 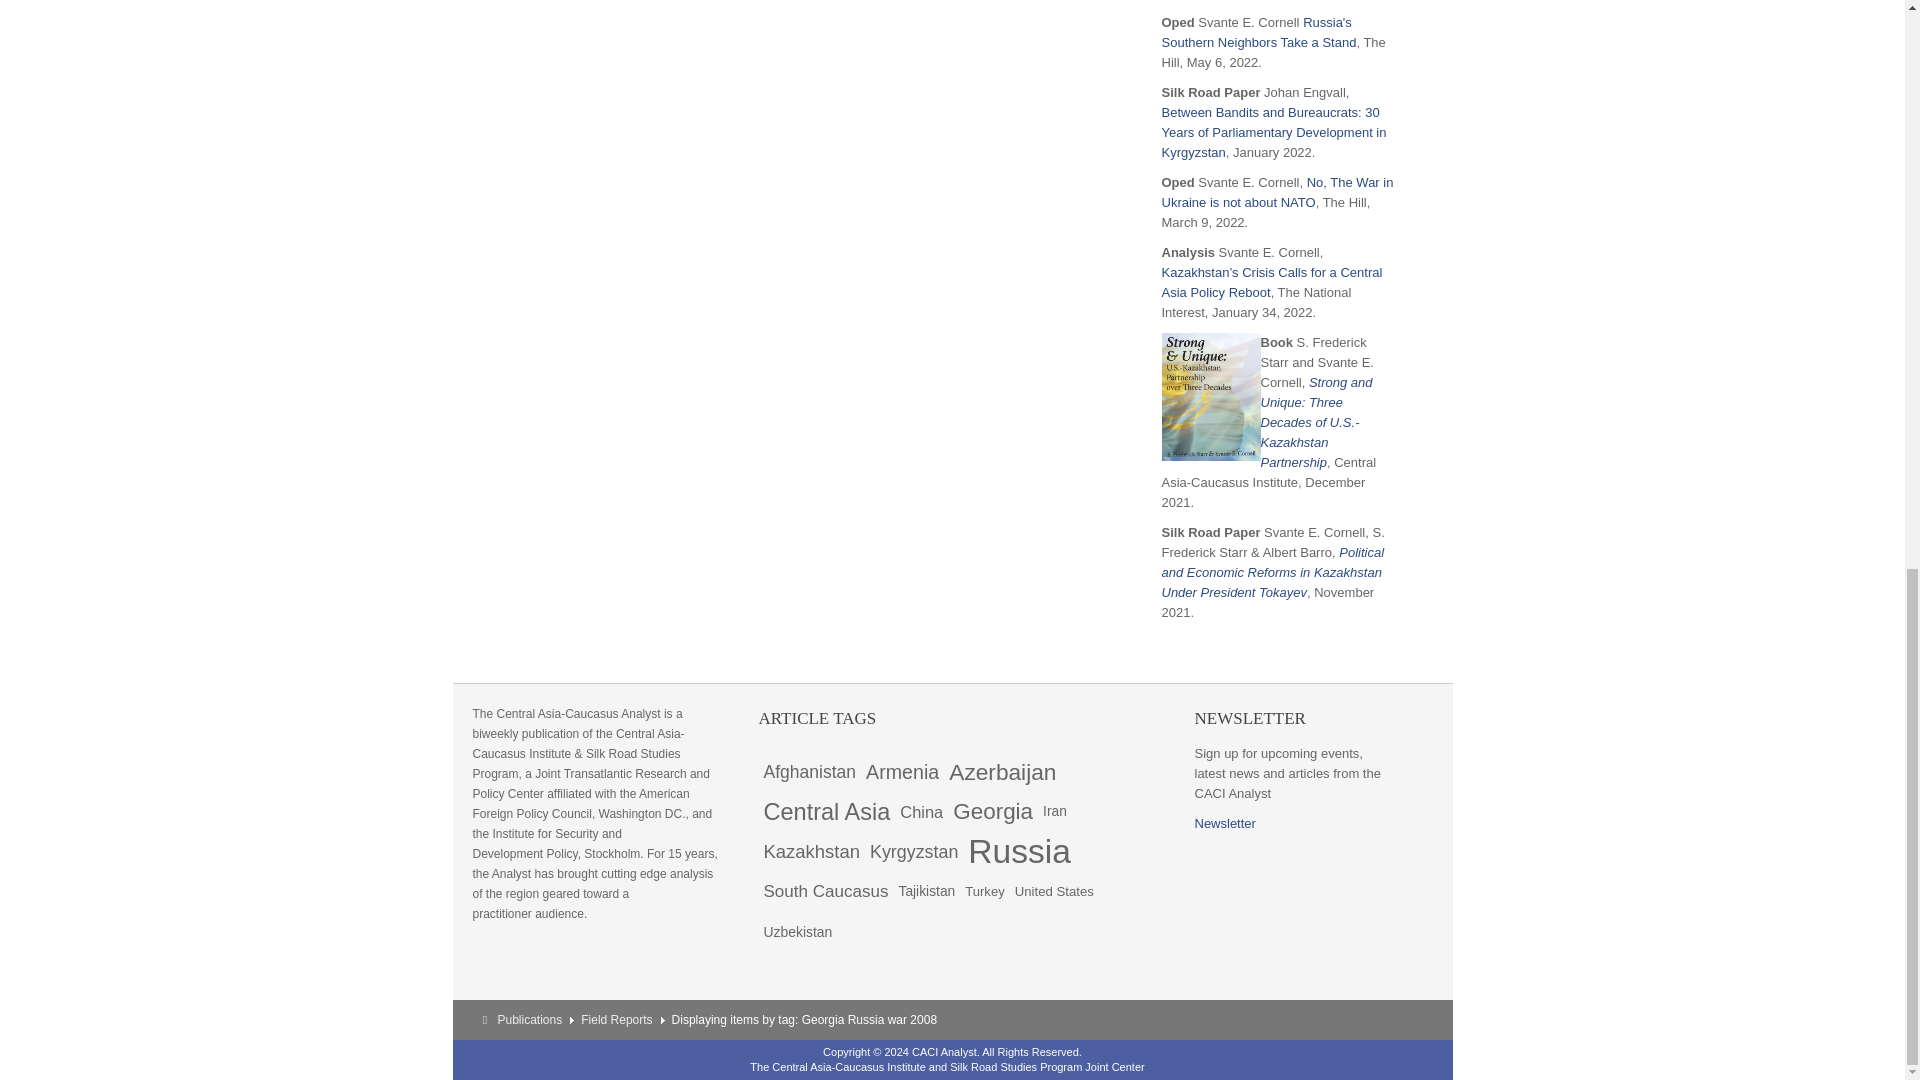 What do you see at coordinates (993, 811) in the screenshot?
I see `171 items tagged with Georgia` at bounding box center [993, 811].